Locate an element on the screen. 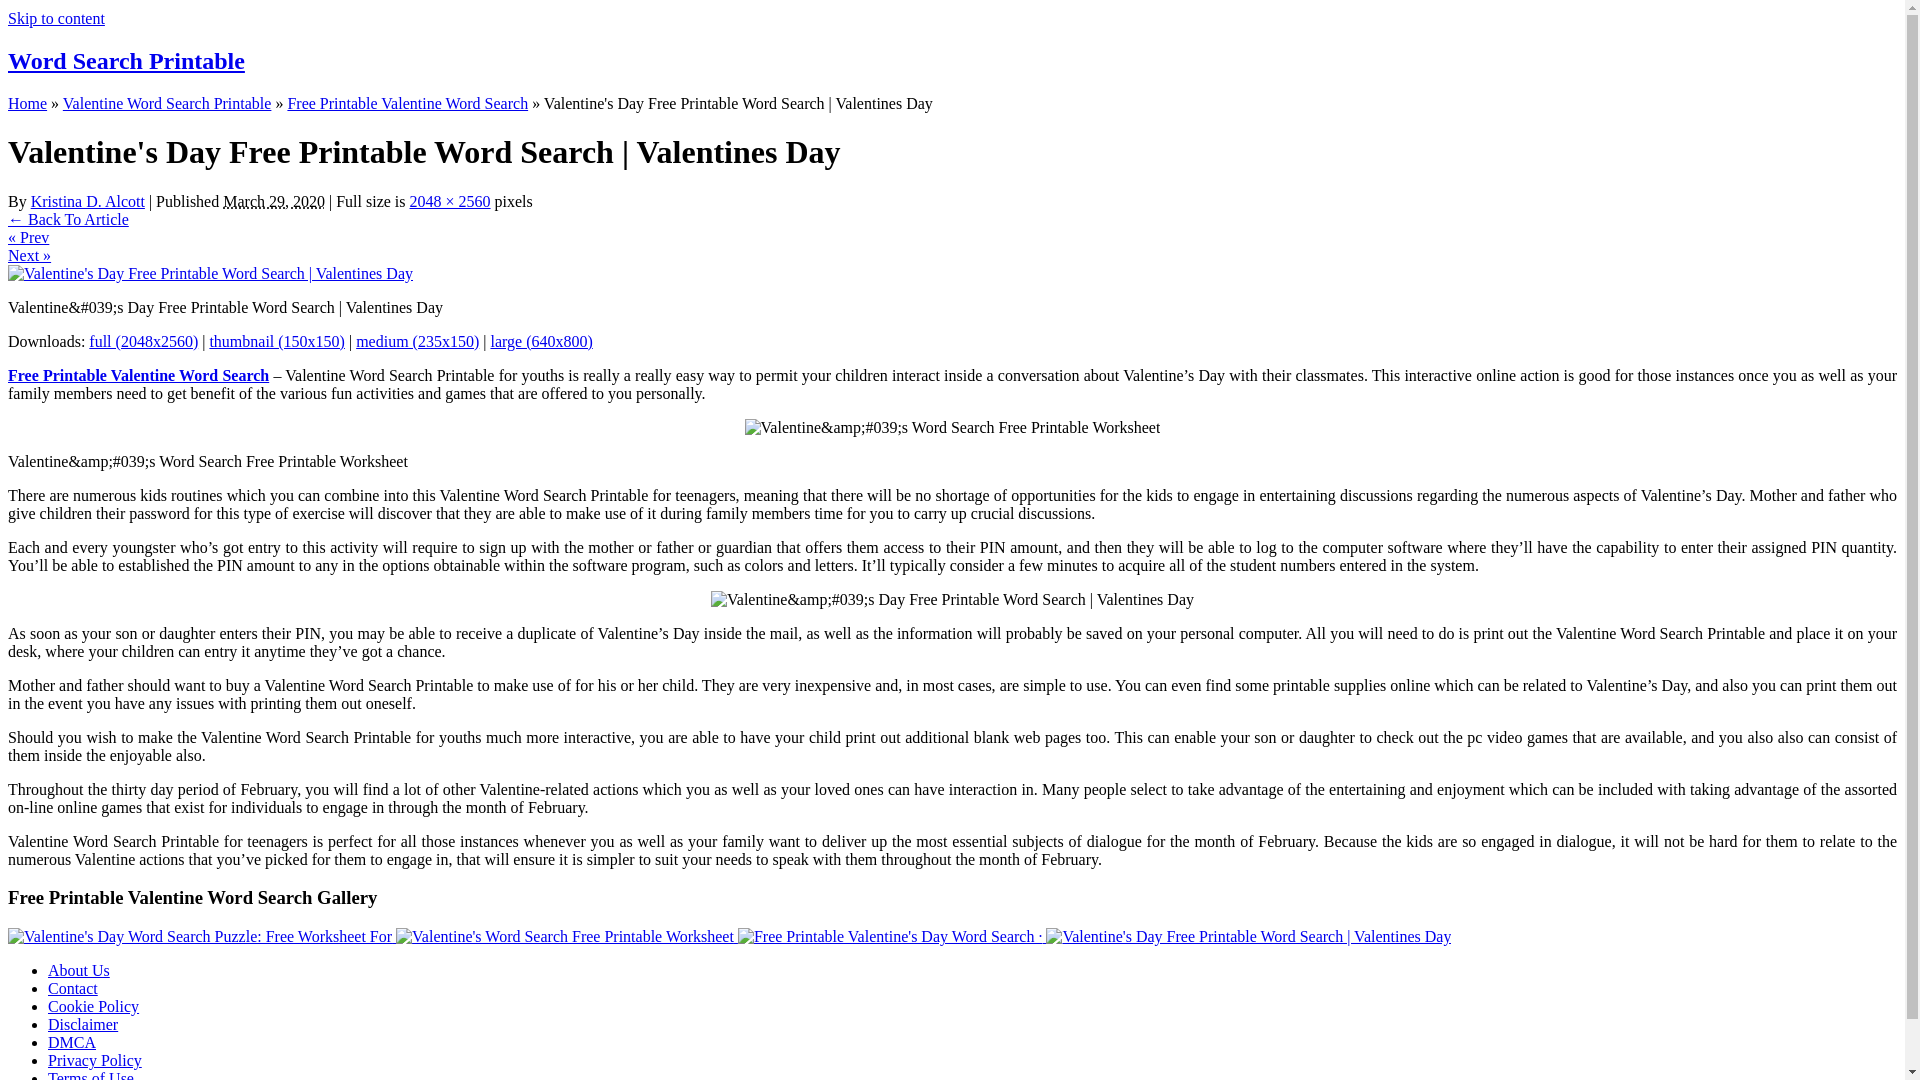 The height and width of the screenshot is (1080, 1920). Free Printable Valentine Word Search is located at coordinates (138, 376).